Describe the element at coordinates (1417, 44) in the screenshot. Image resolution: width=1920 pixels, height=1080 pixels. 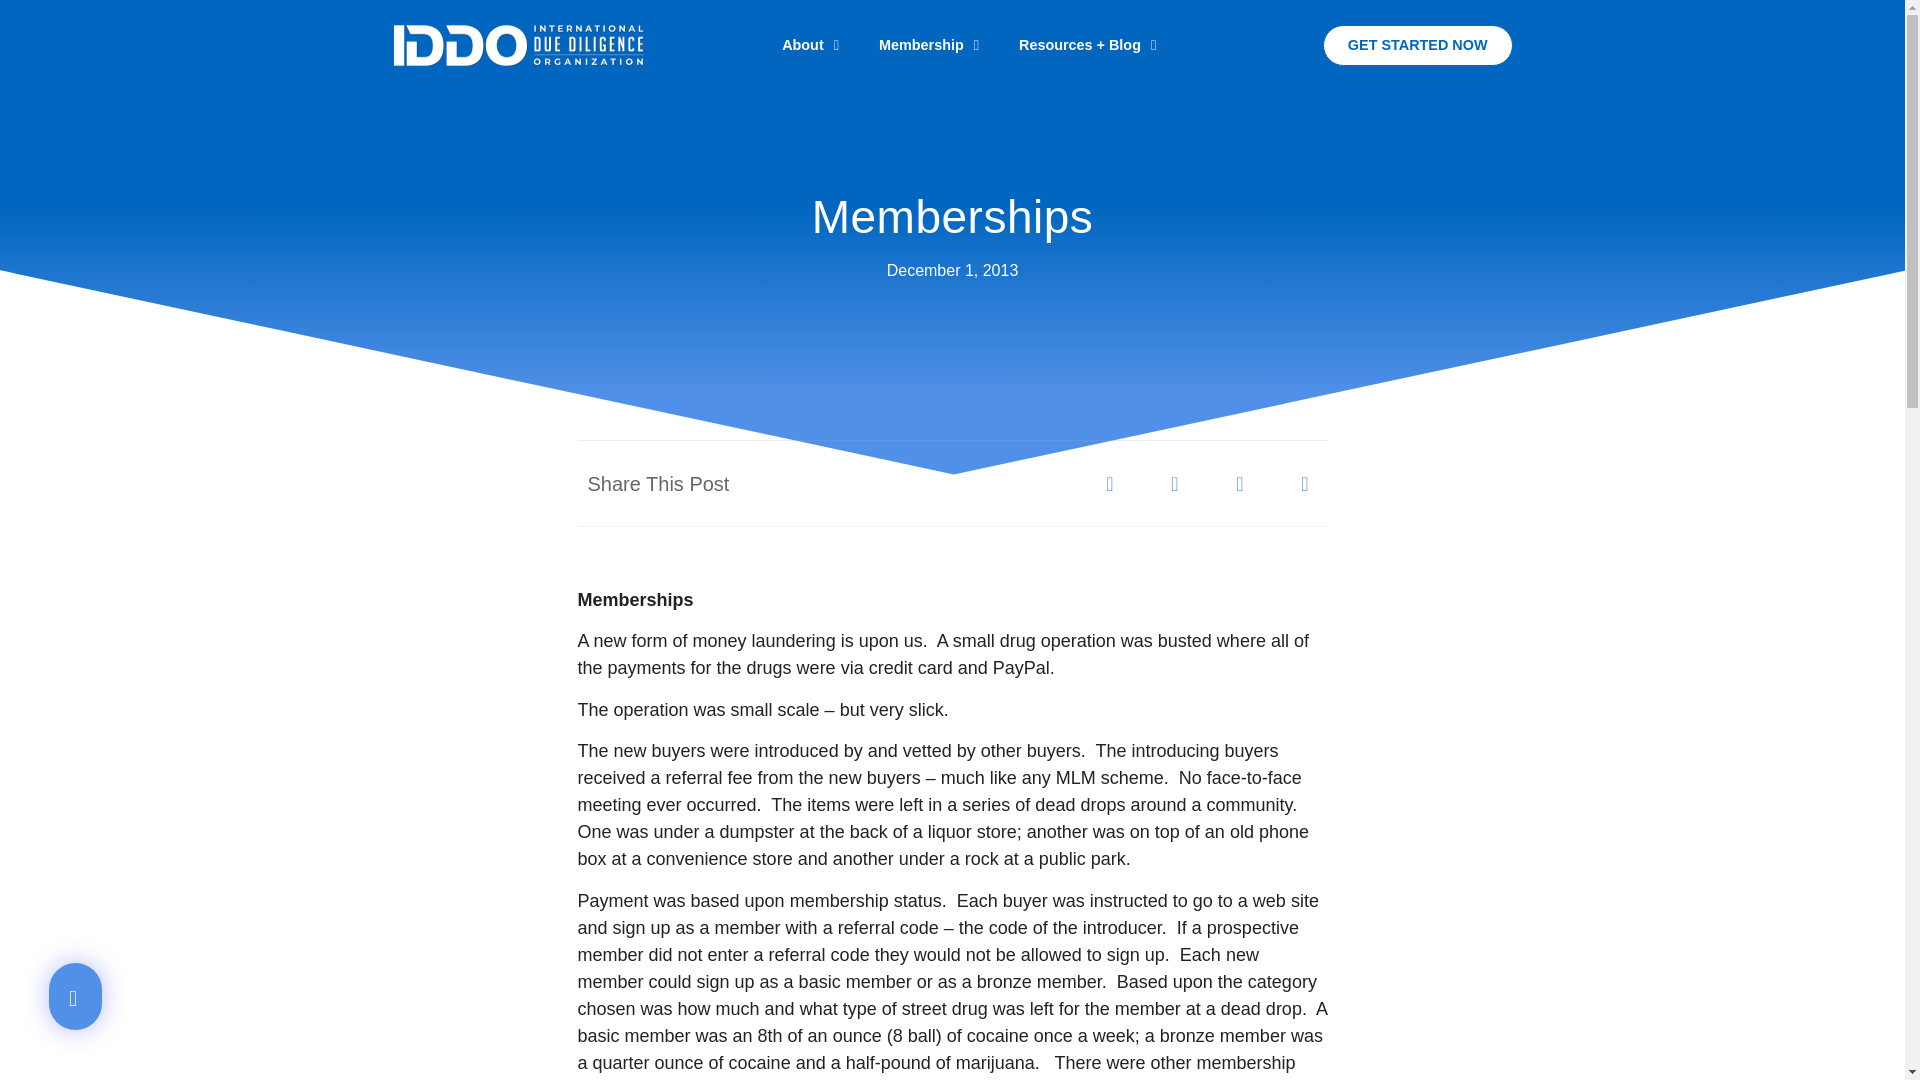
I see `GET STARTED NOW` at that location.